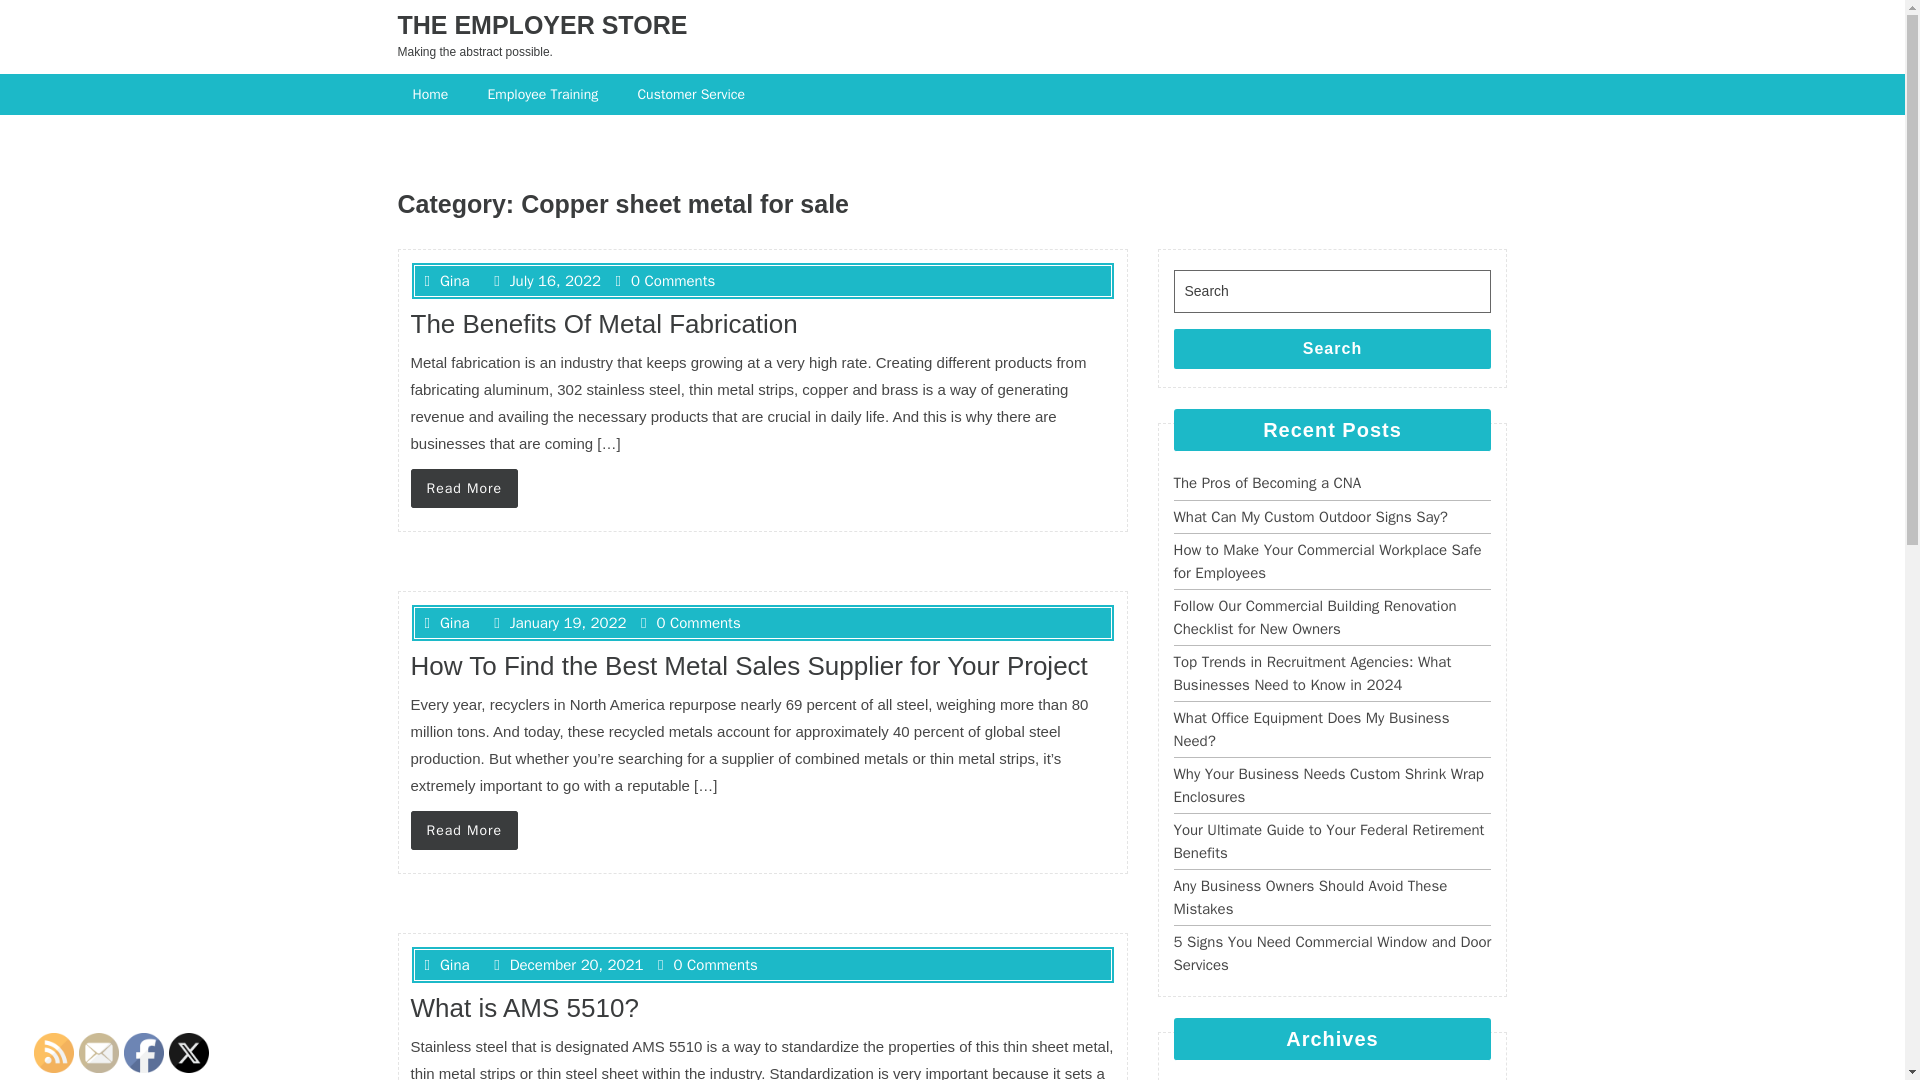  I want to click on What Can My Custom Outdoor Signs Say?, so click(1310, 516).